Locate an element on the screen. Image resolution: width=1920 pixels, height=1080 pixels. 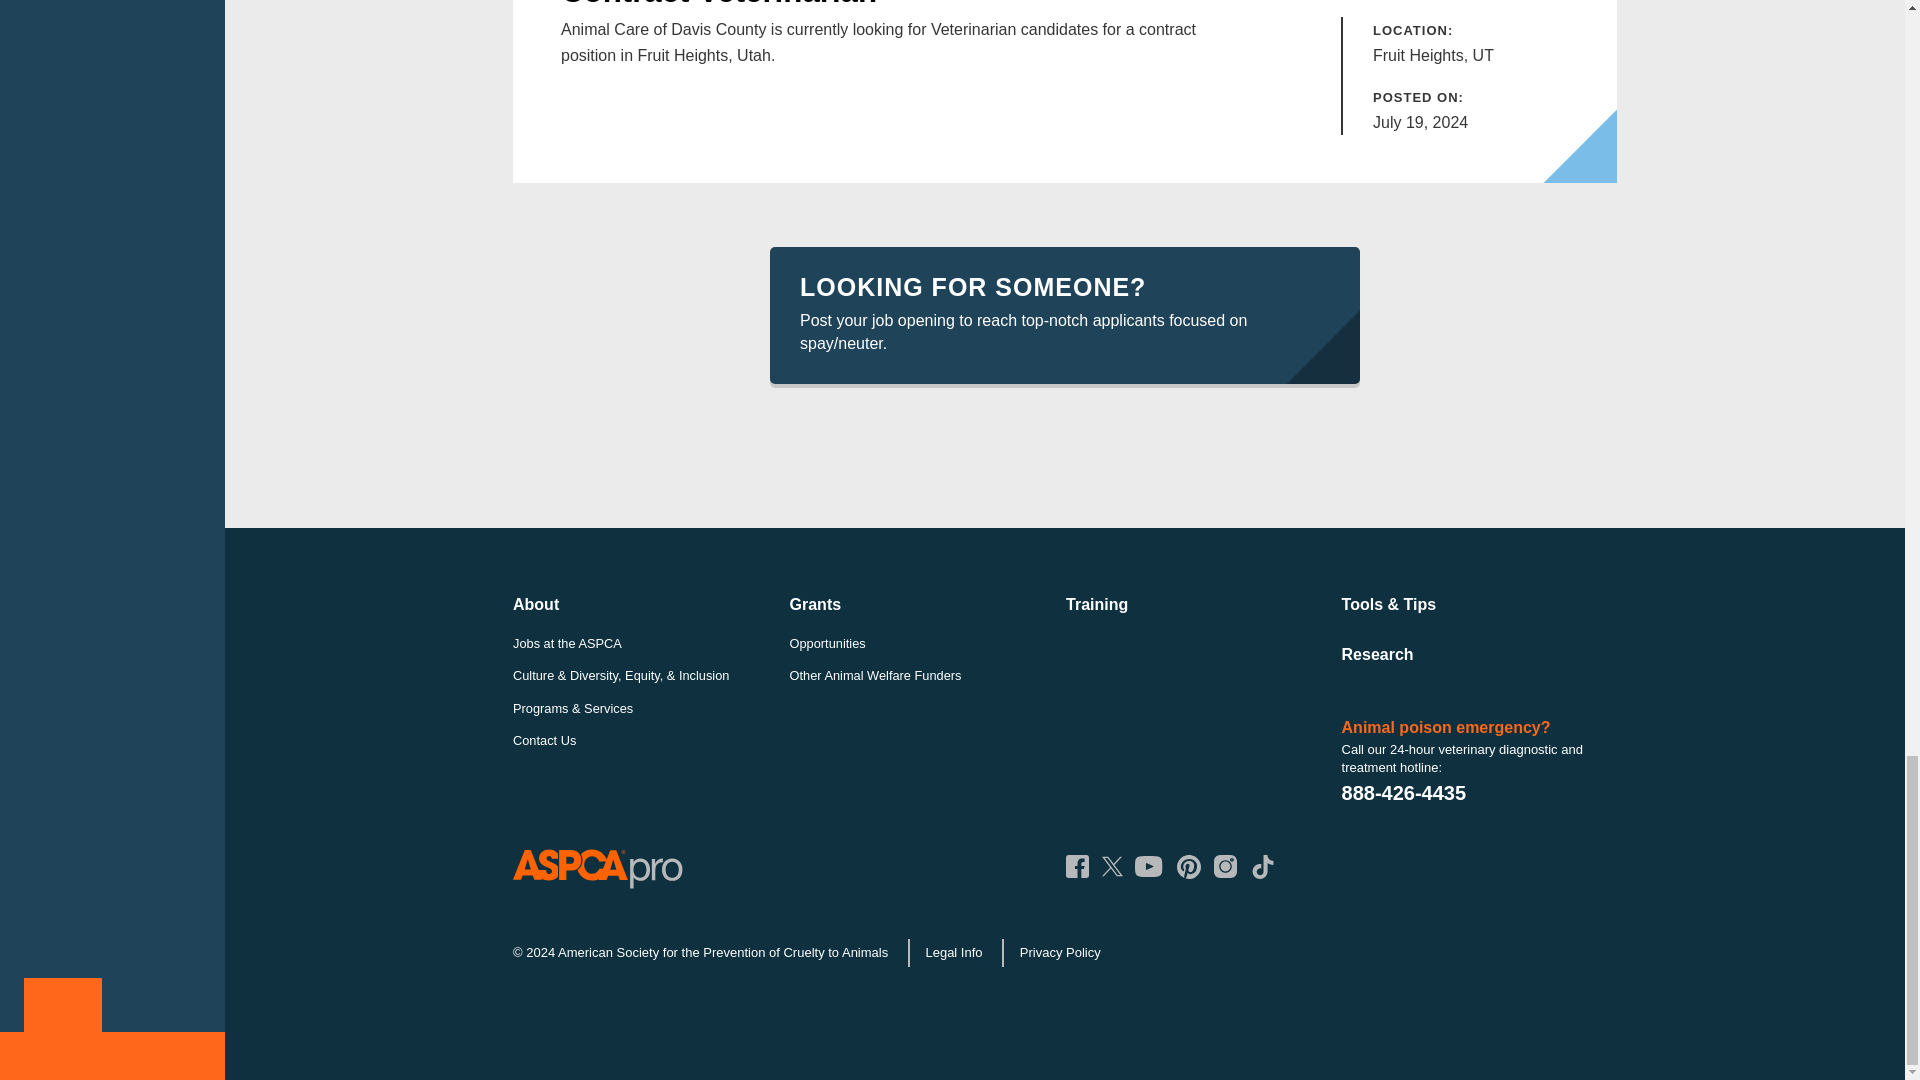
Facebook is located at coordinates (1076, 866).